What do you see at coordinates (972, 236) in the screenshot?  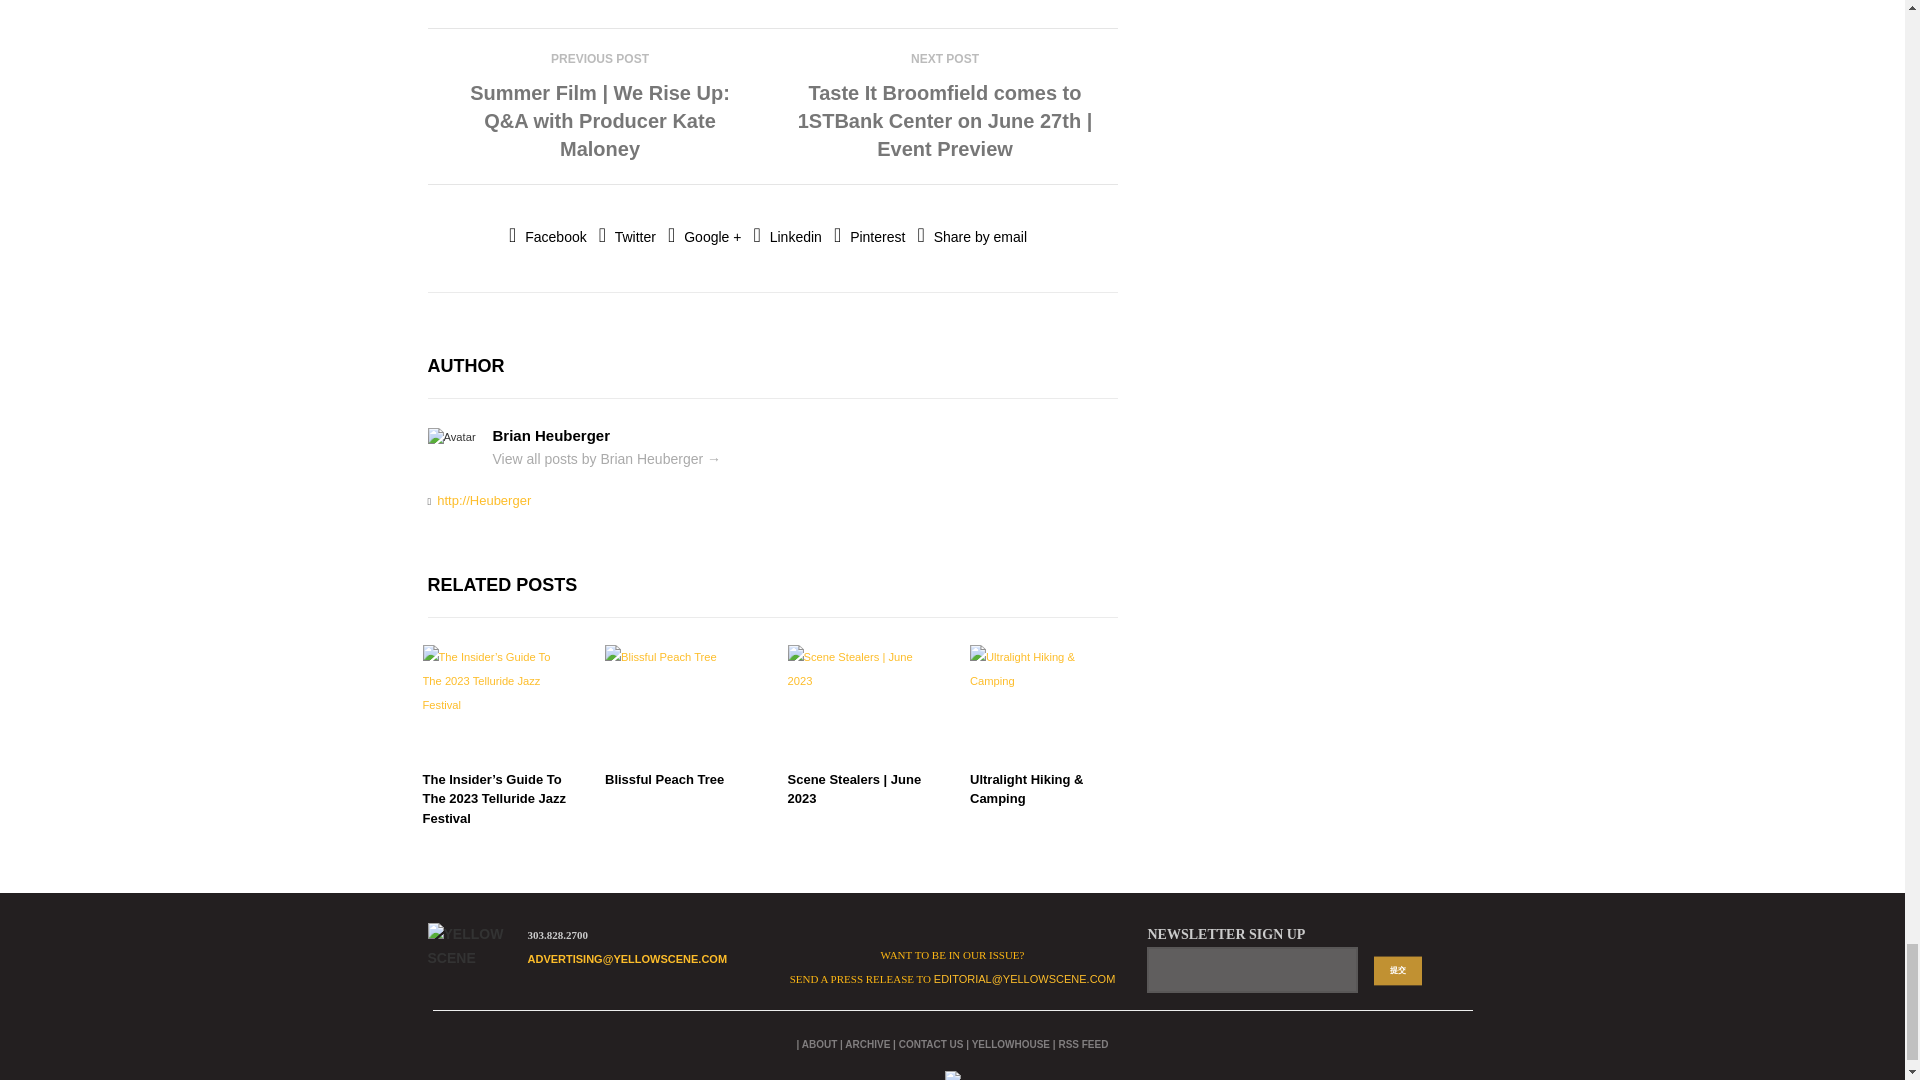 I see `Share by email` at bounding box center [972, 236].